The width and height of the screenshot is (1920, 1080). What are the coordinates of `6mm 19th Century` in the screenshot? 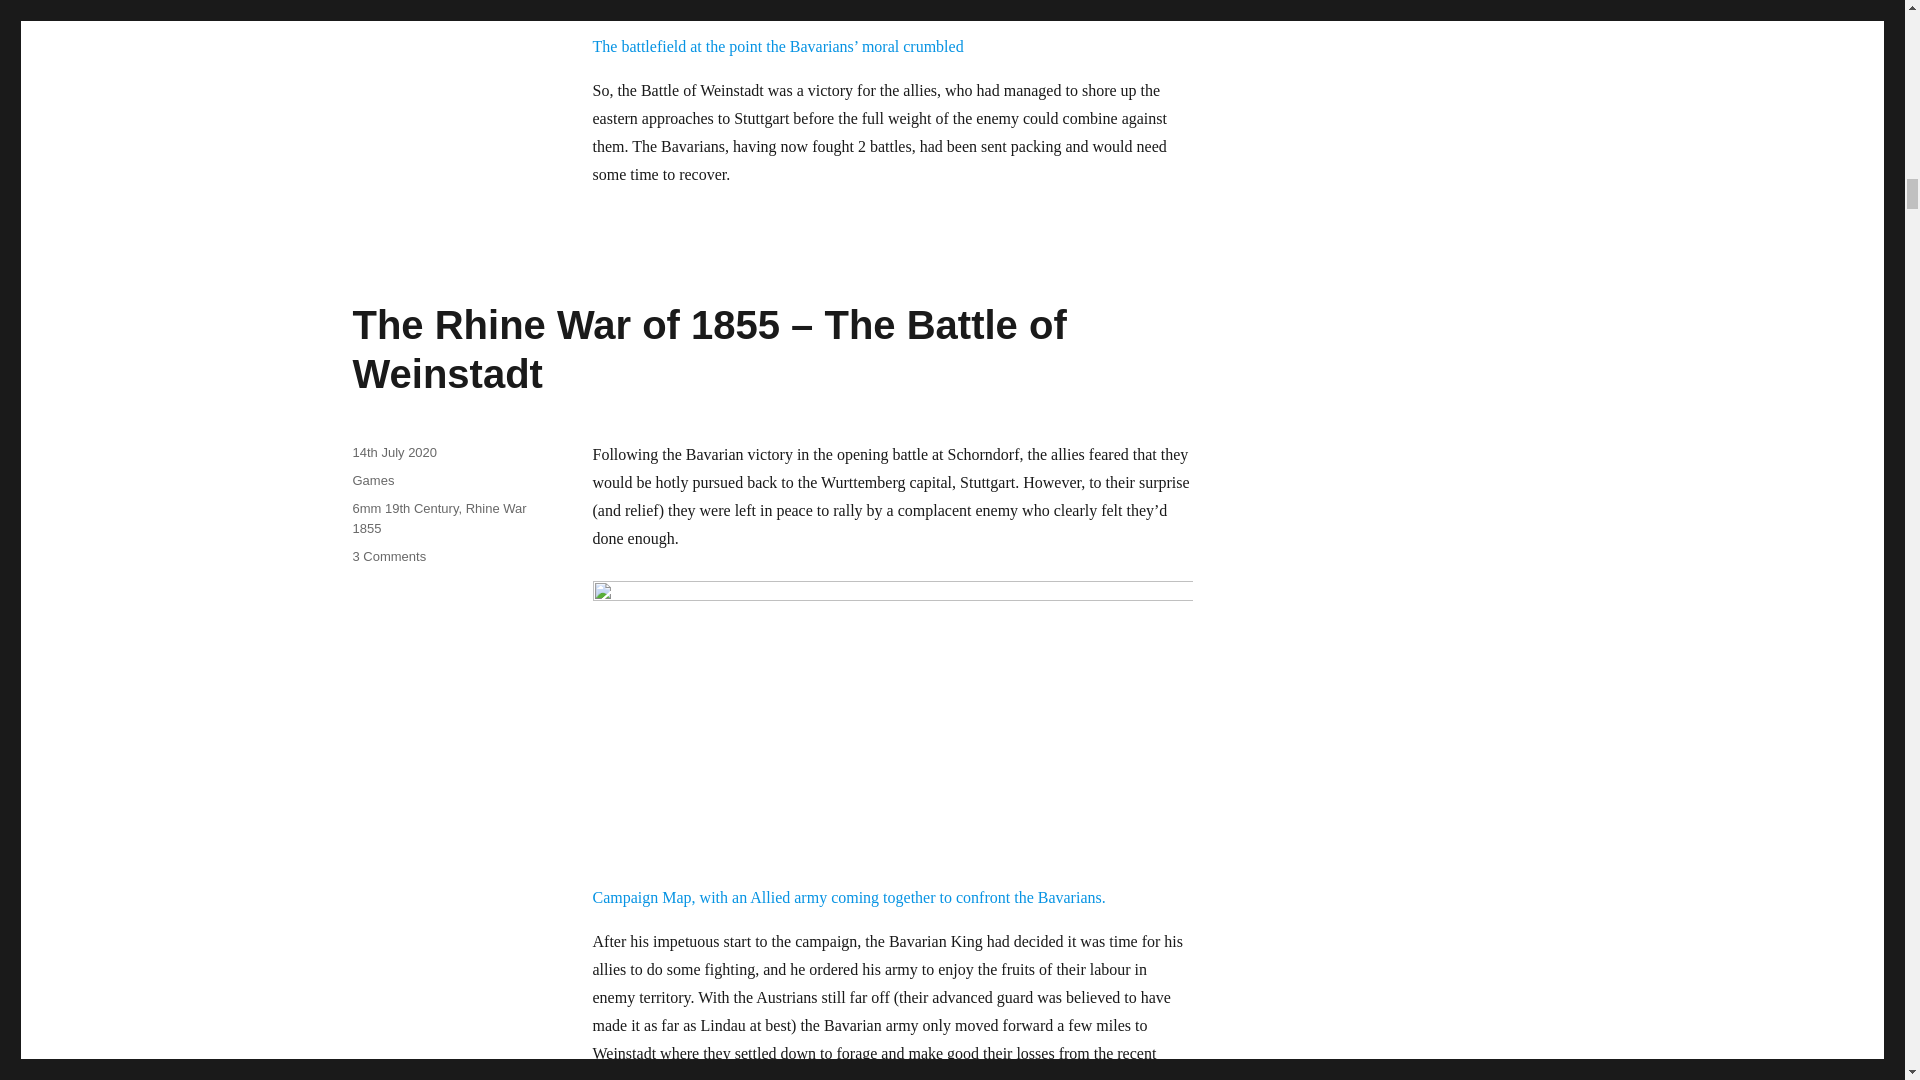 It's located at (404, 508).